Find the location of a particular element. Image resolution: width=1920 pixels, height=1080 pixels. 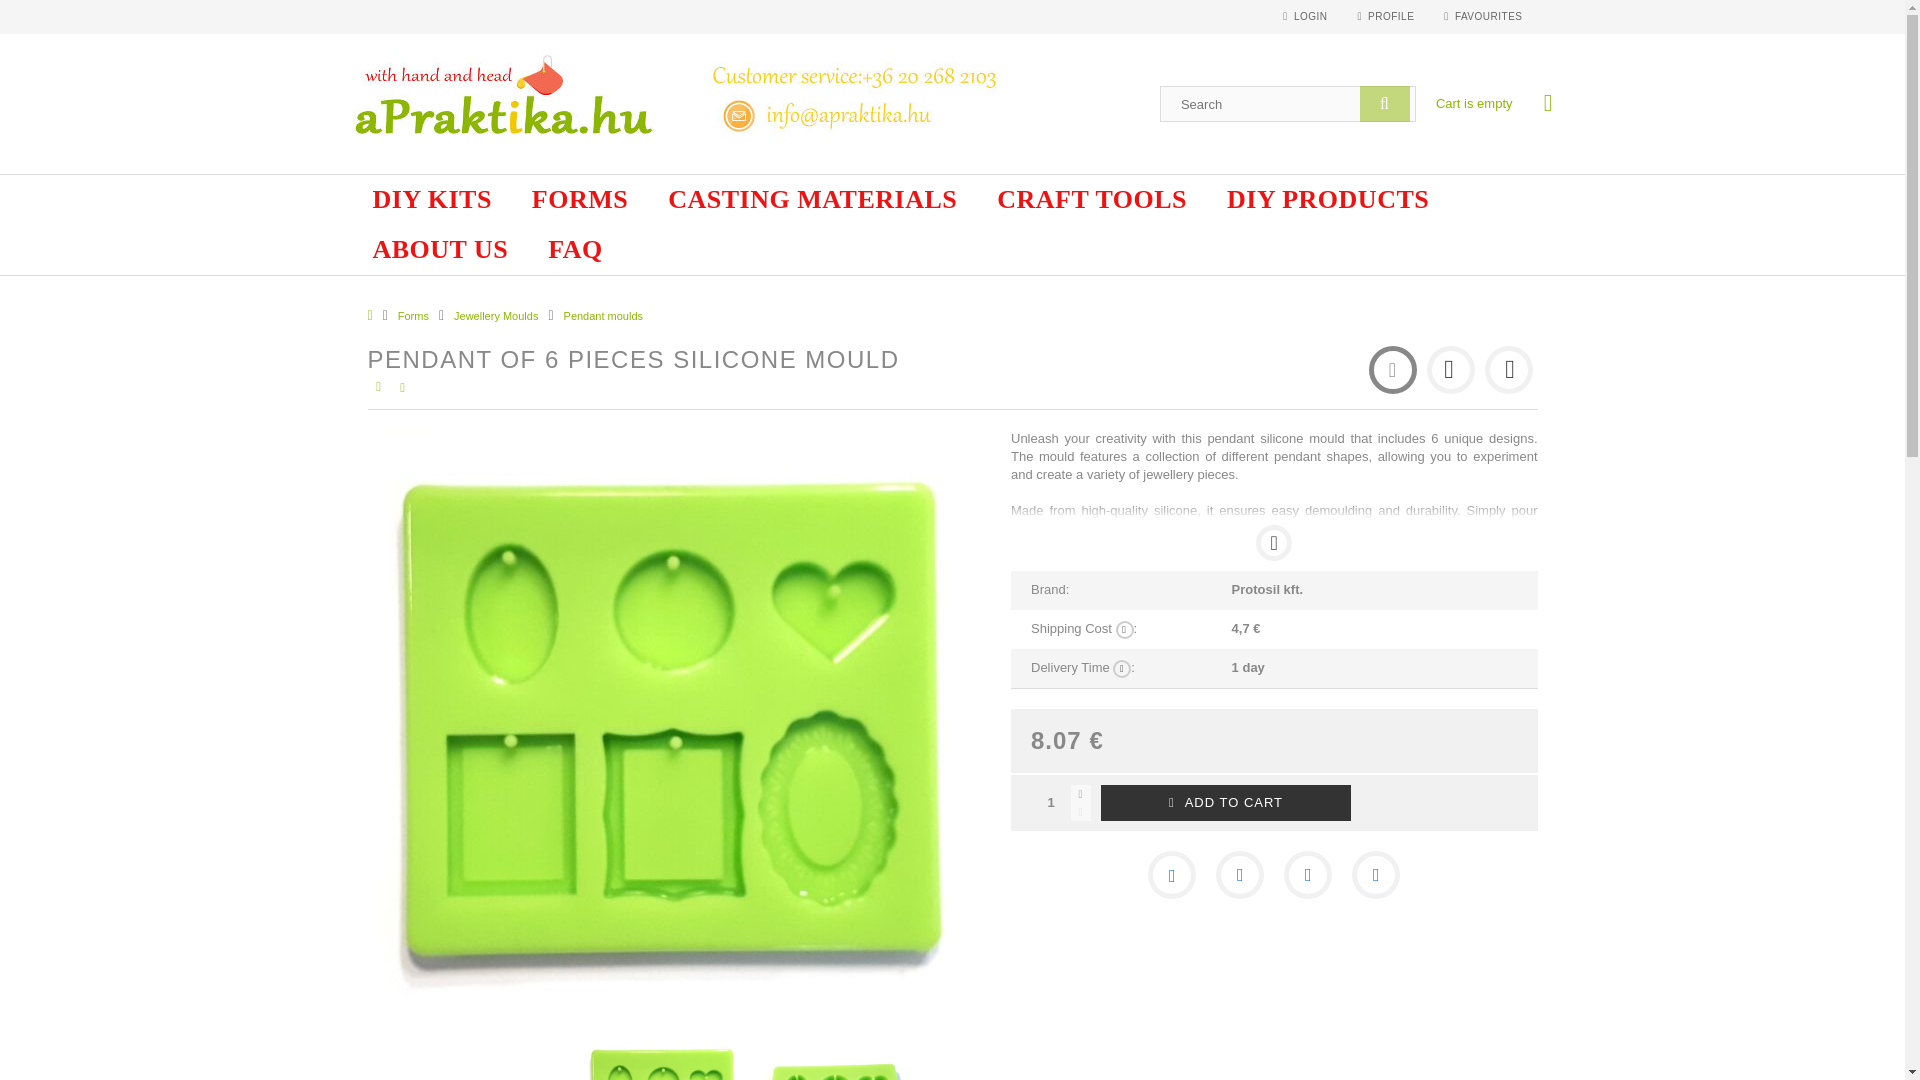

1 is located at coordinates (1051, 802).